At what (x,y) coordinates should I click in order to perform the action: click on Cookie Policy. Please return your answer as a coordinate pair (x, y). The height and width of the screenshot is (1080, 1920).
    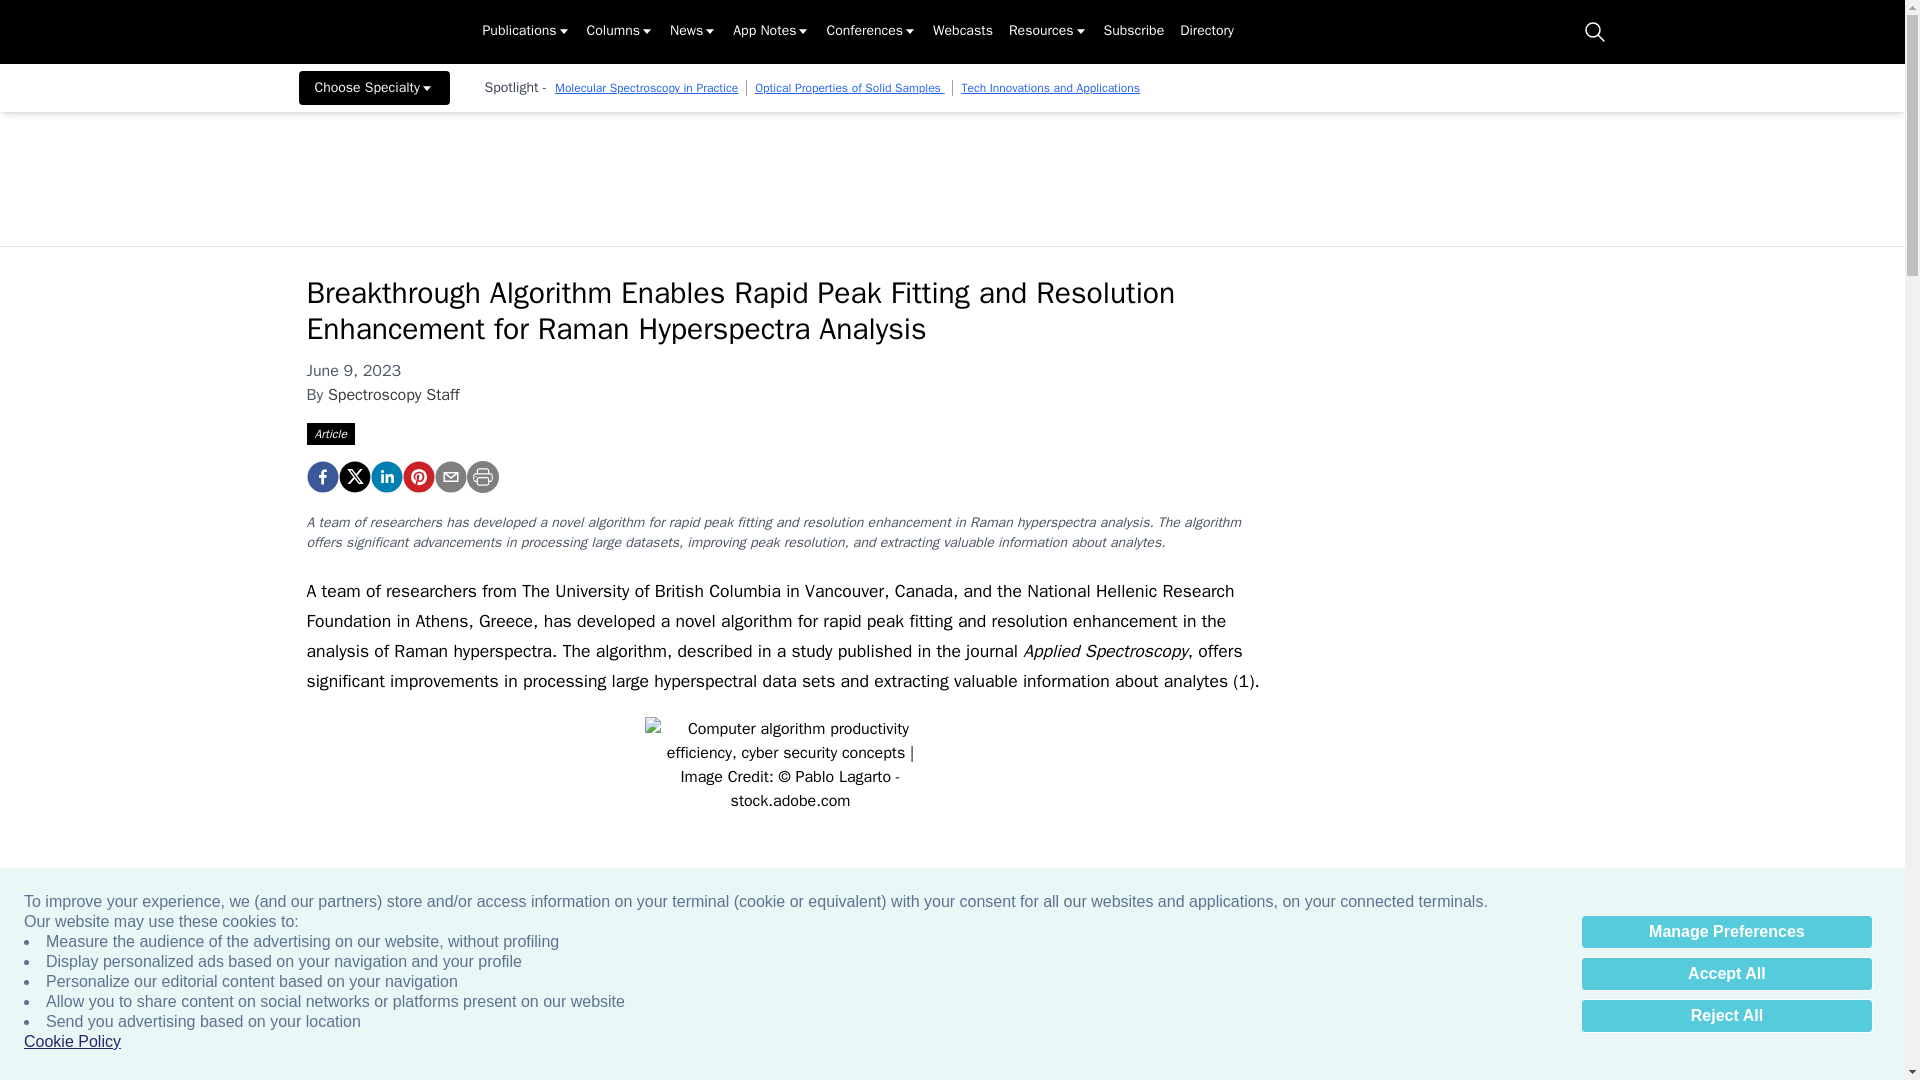
    Looking at the image, I should click on (72, 1042).